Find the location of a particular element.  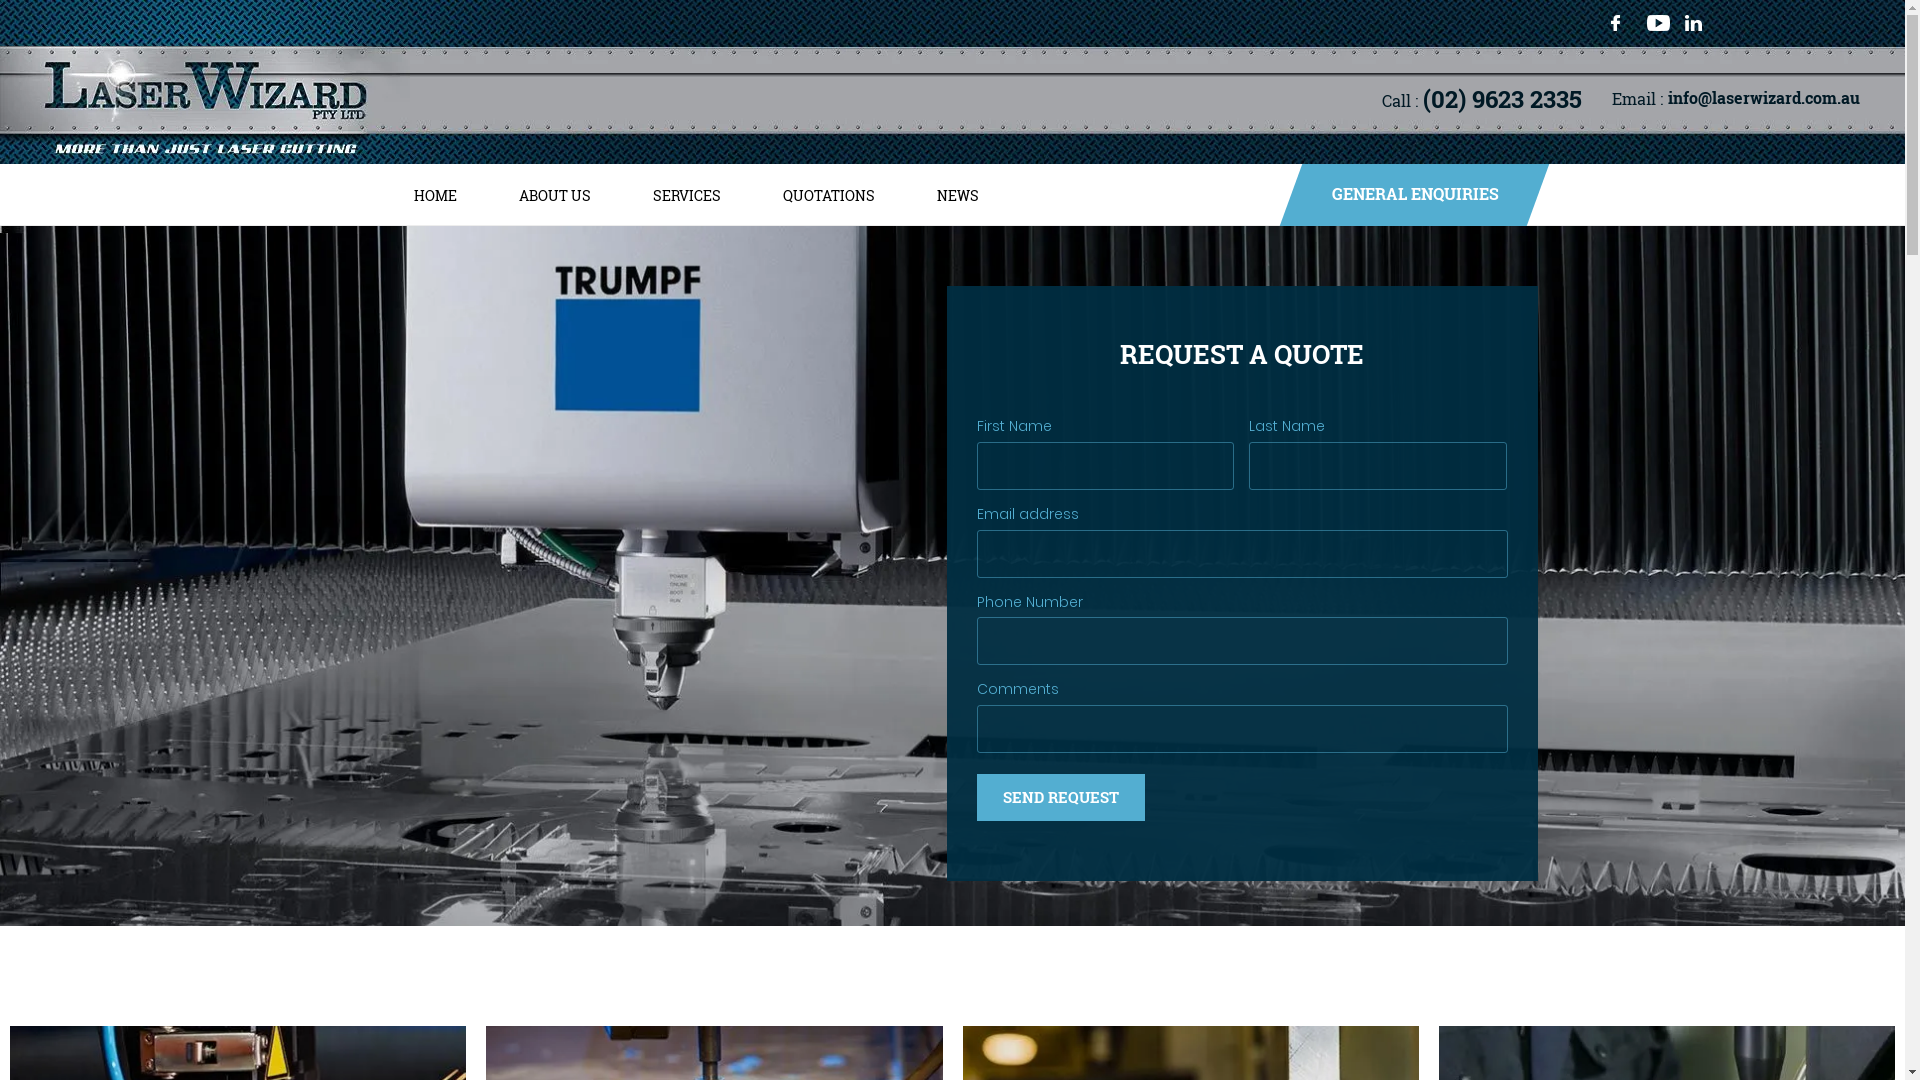

Send Request is located at coordinates (1060, 798).